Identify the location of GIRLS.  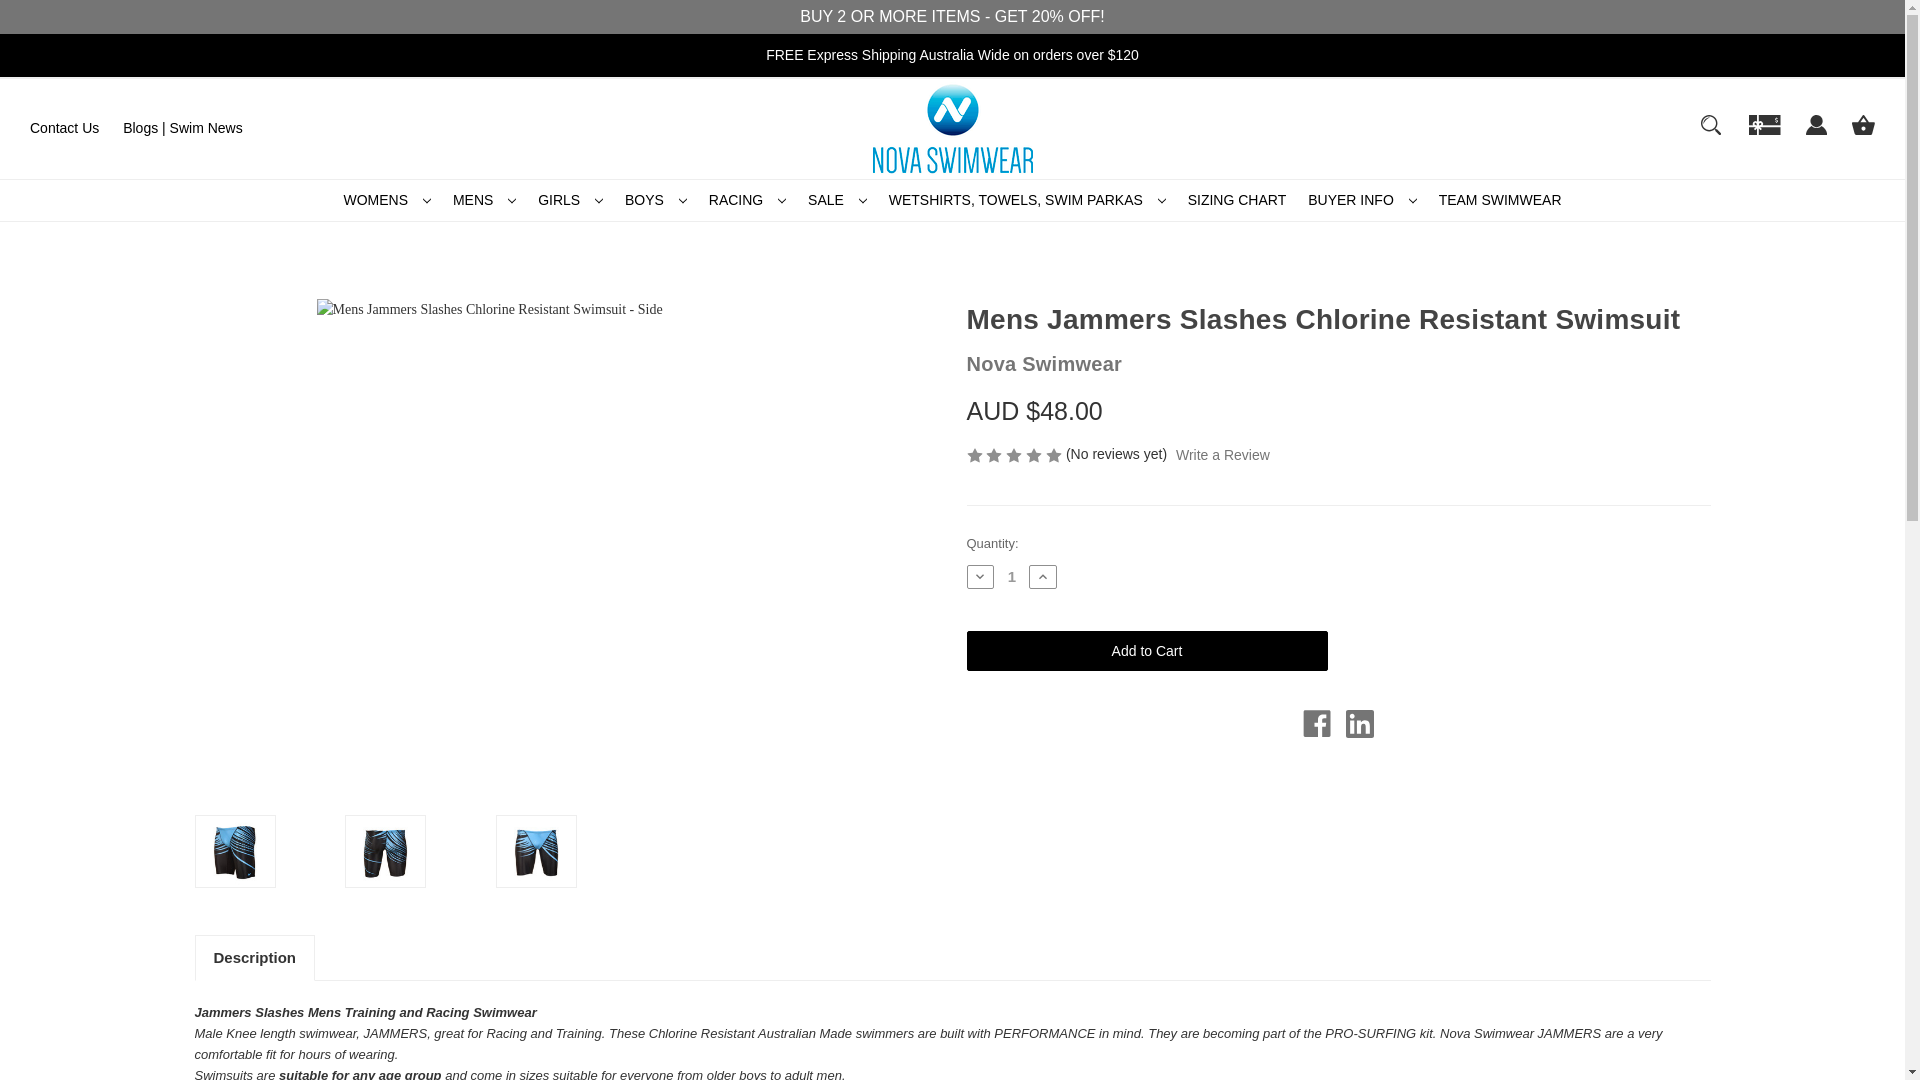
(570, 200).